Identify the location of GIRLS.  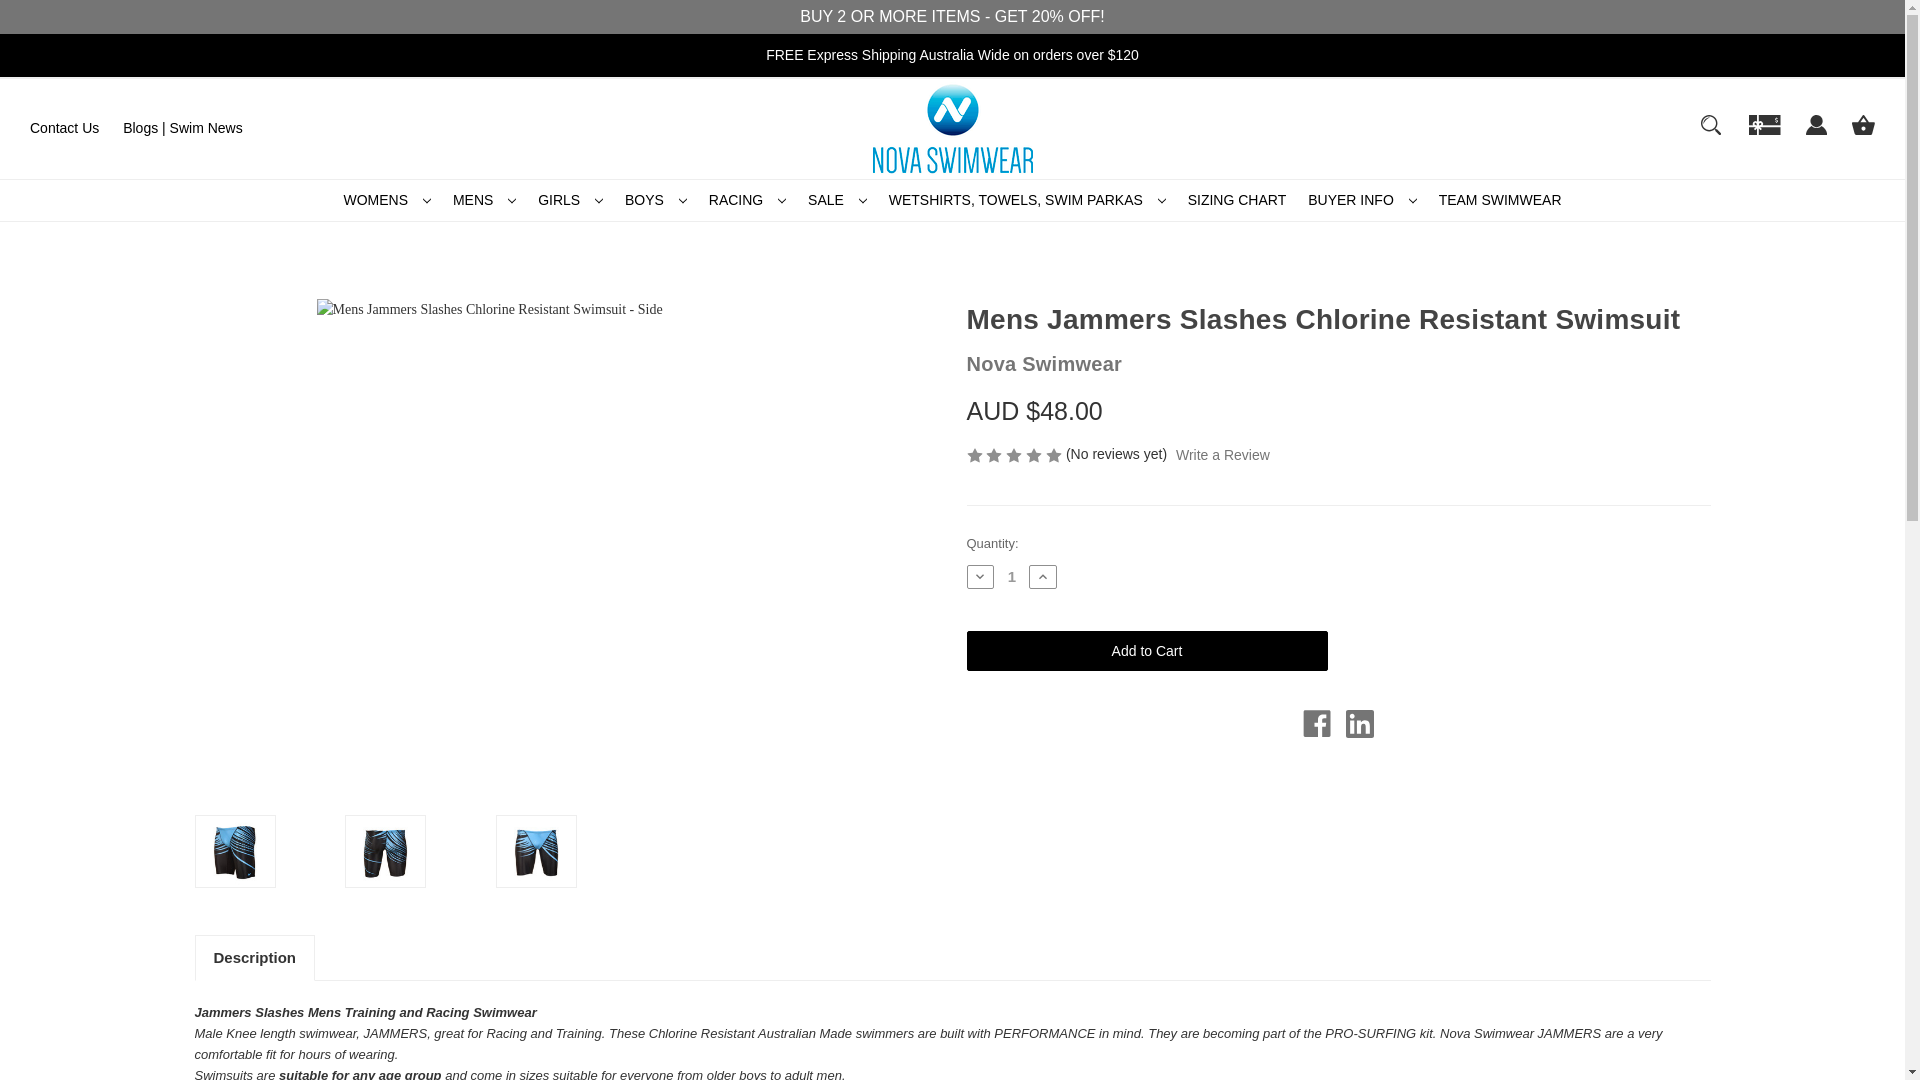
(570, 200).